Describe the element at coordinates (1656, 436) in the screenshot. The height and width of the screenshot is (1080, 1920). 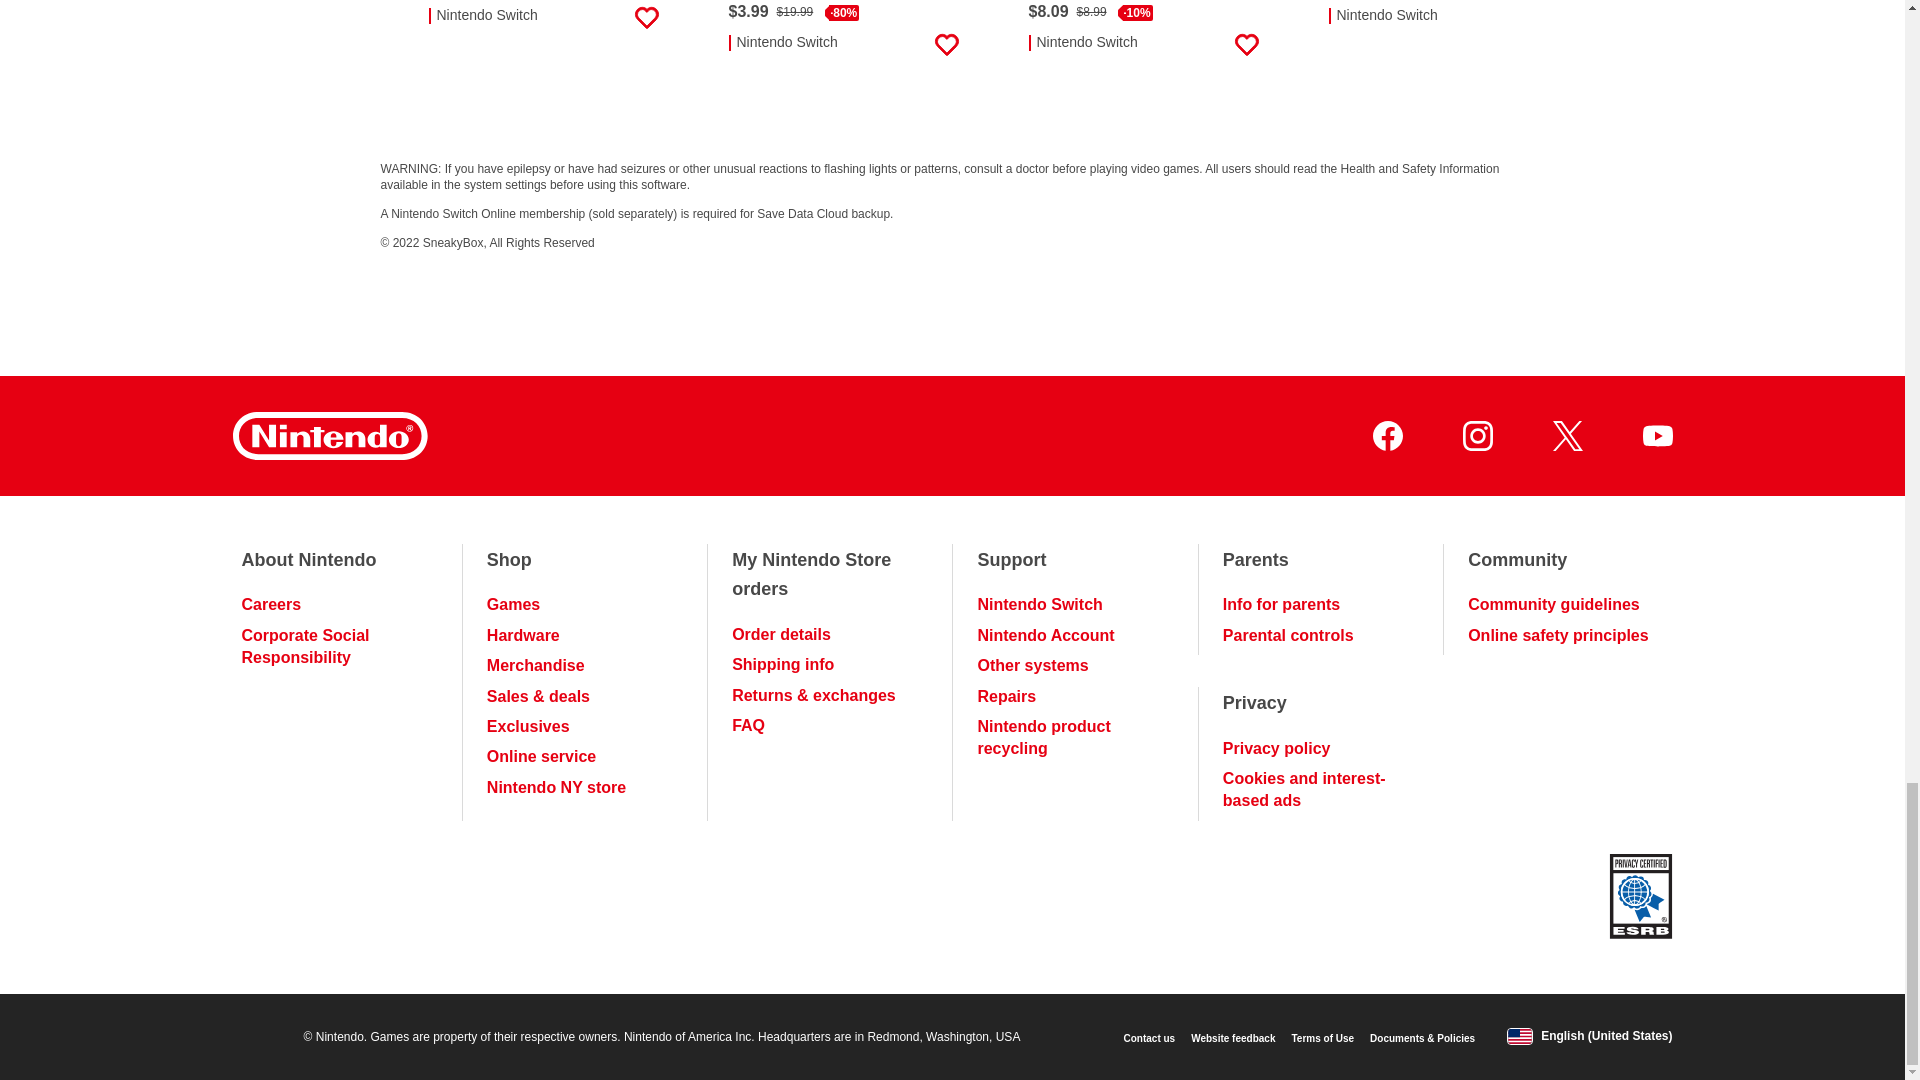
I see `Nintendo on YouTube` at that location.